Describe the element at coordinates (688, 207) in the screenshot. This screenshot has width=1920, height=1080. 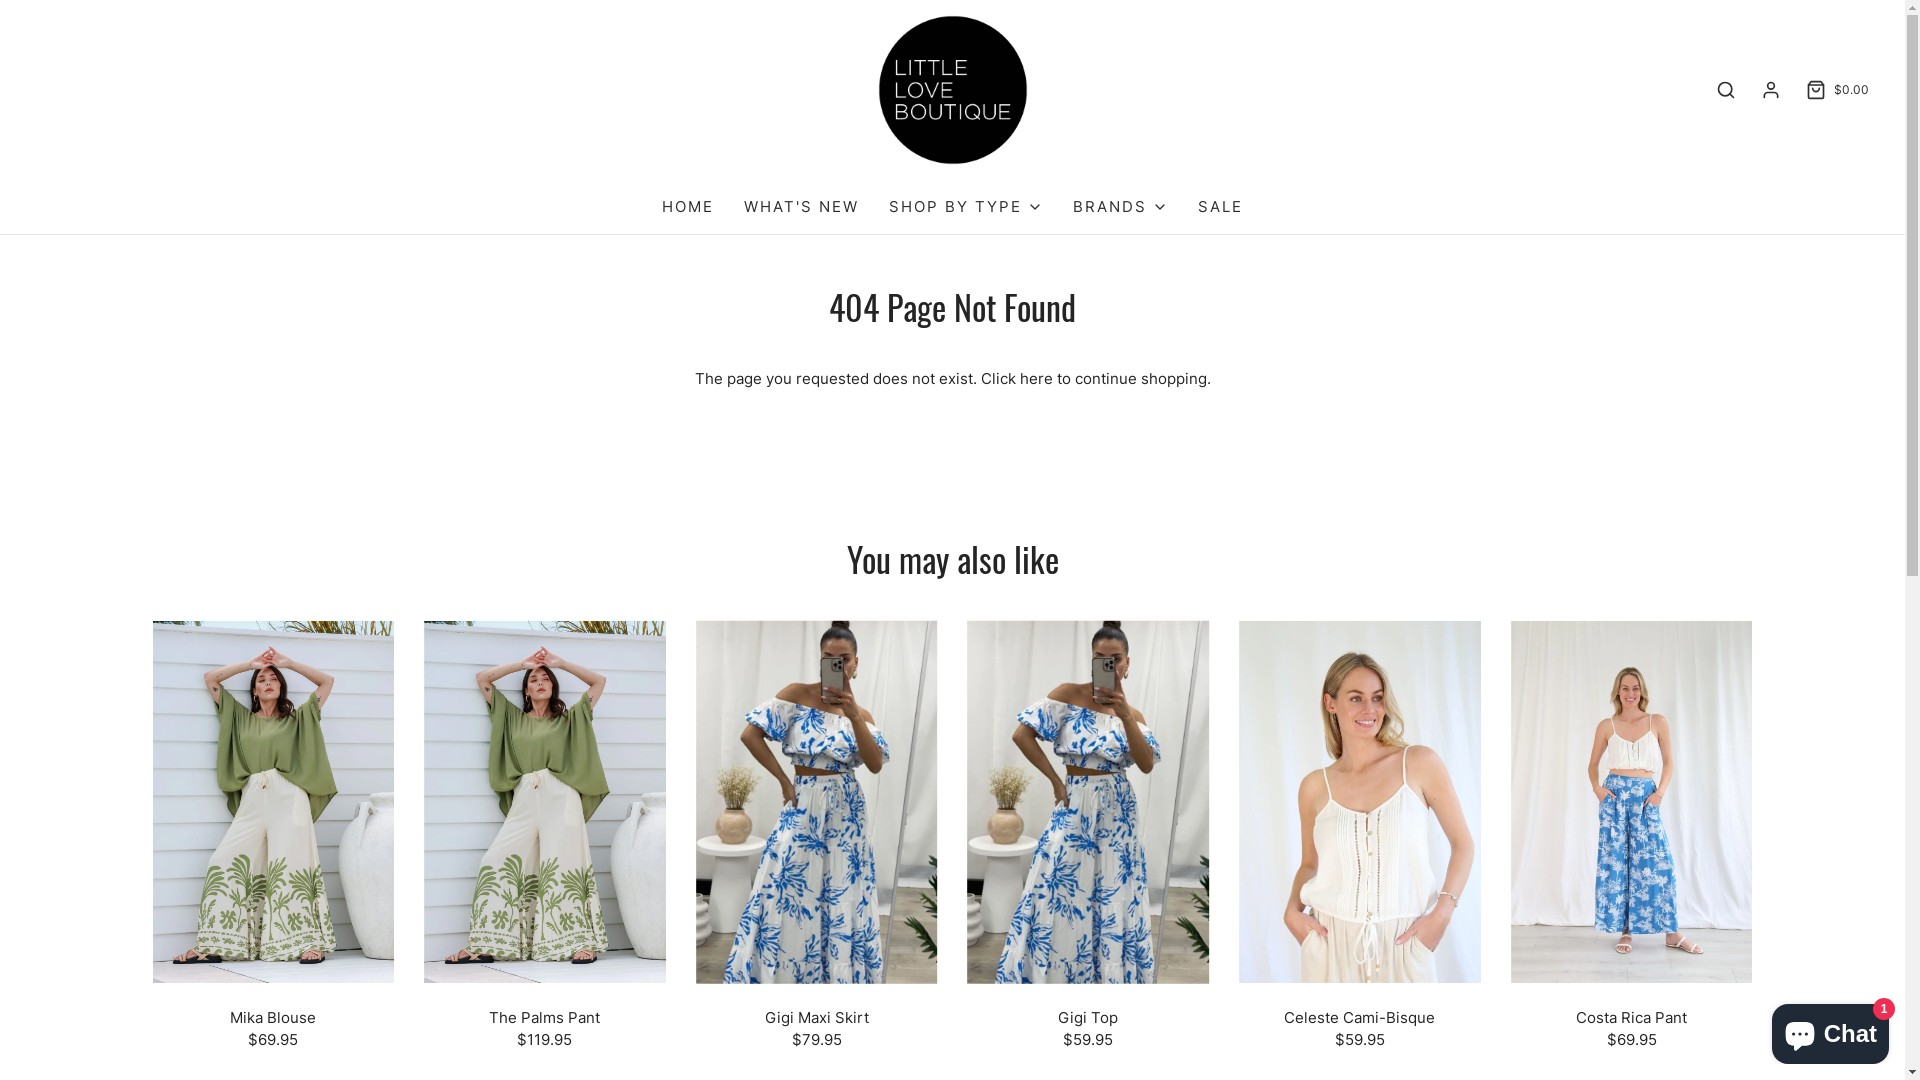
I see `HOME` at that location.